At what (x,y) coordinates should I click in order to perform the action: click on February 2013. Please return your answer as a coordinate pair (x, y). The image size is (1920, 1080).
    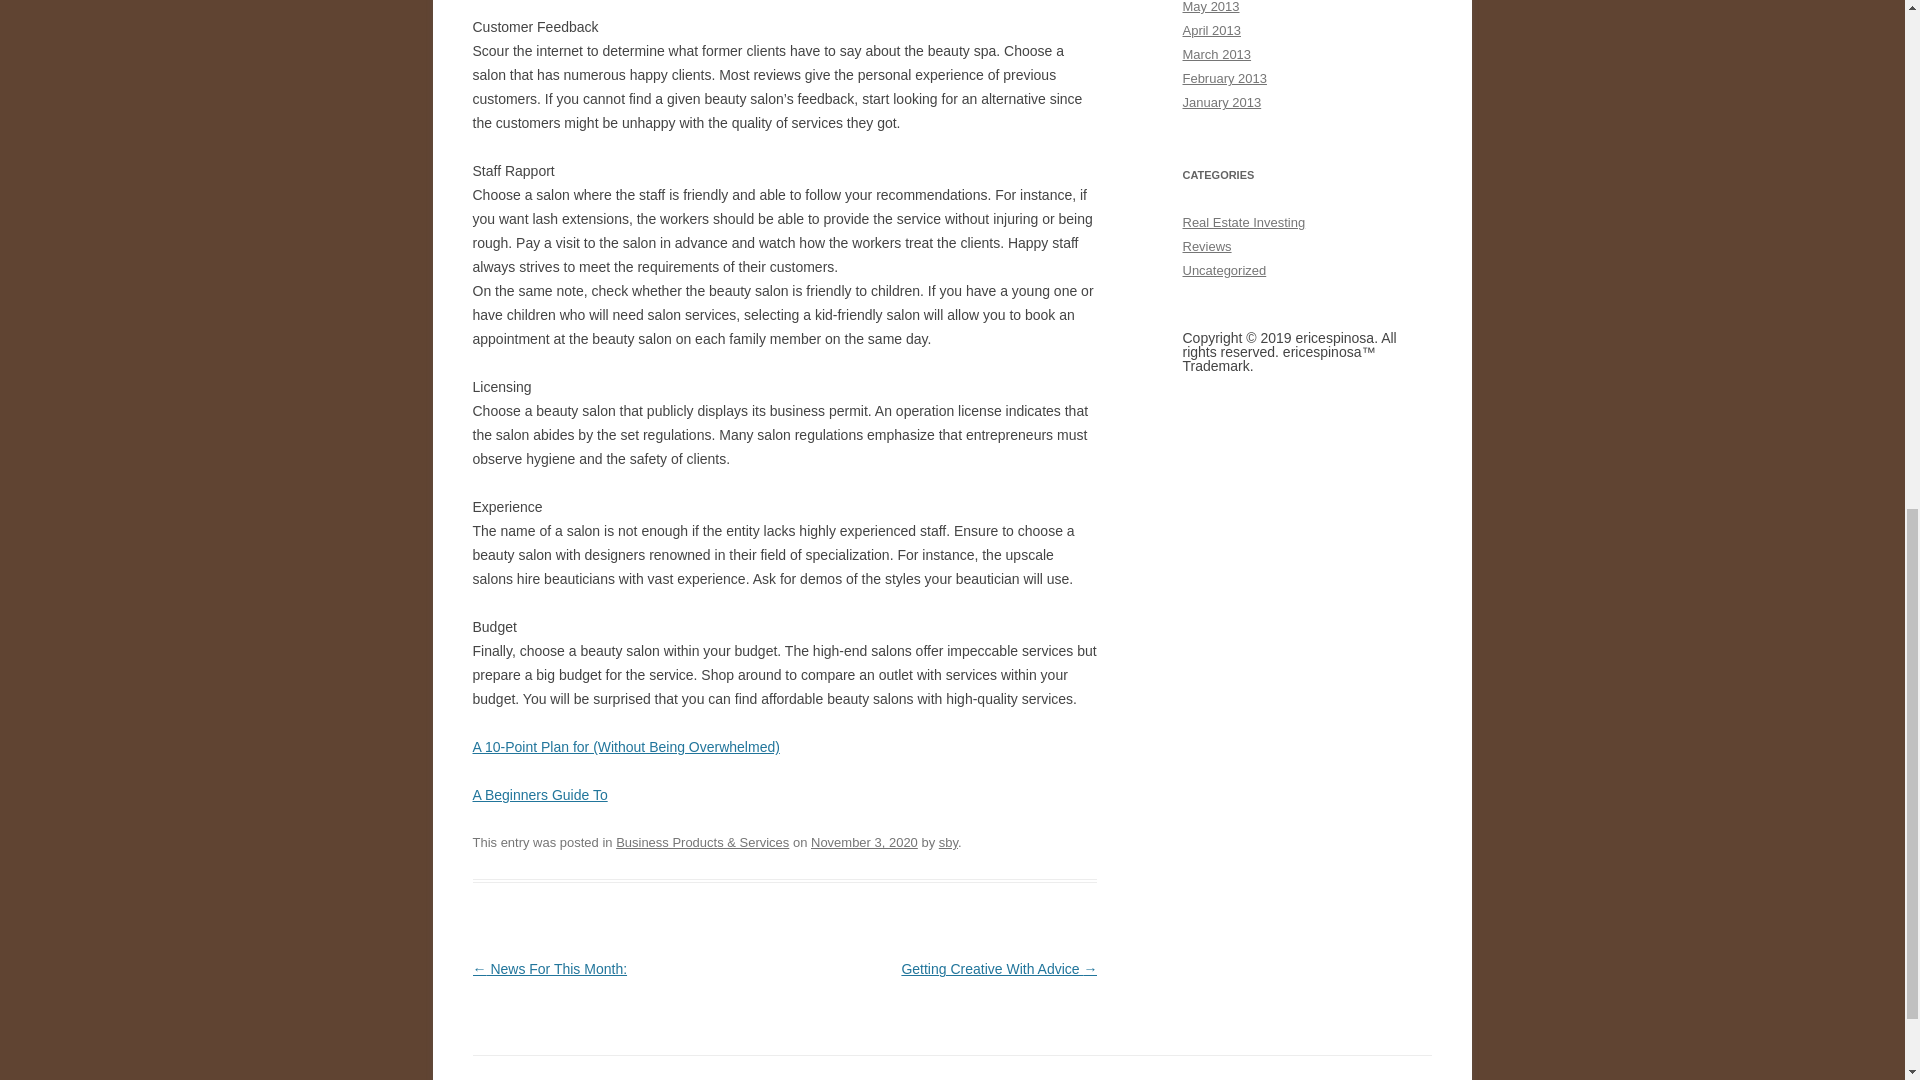
    Looking at the image, I should click on (1224, 78).